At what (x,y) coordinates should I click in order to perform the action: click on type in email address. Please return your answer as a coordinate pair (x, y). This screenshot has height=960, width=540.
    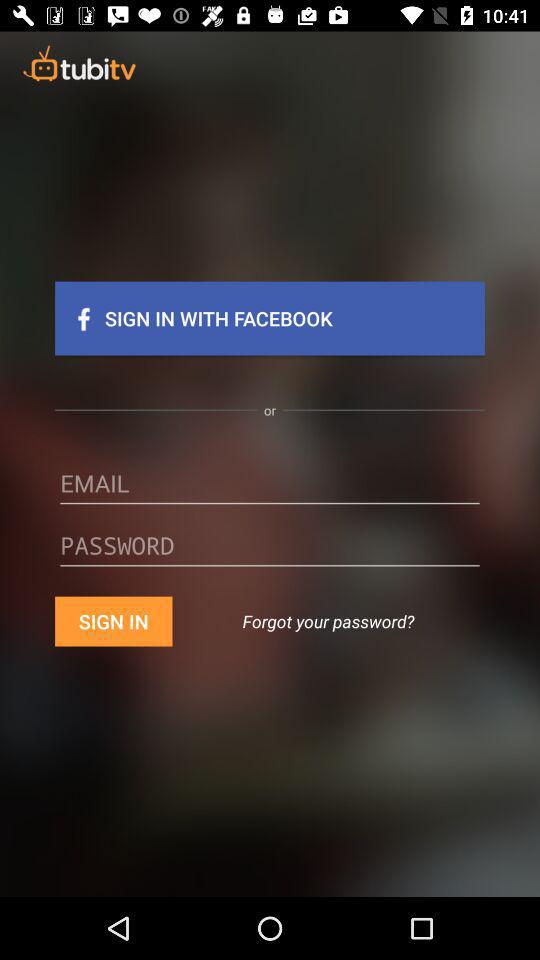
    Looking at the image, I should click on (270, 490).